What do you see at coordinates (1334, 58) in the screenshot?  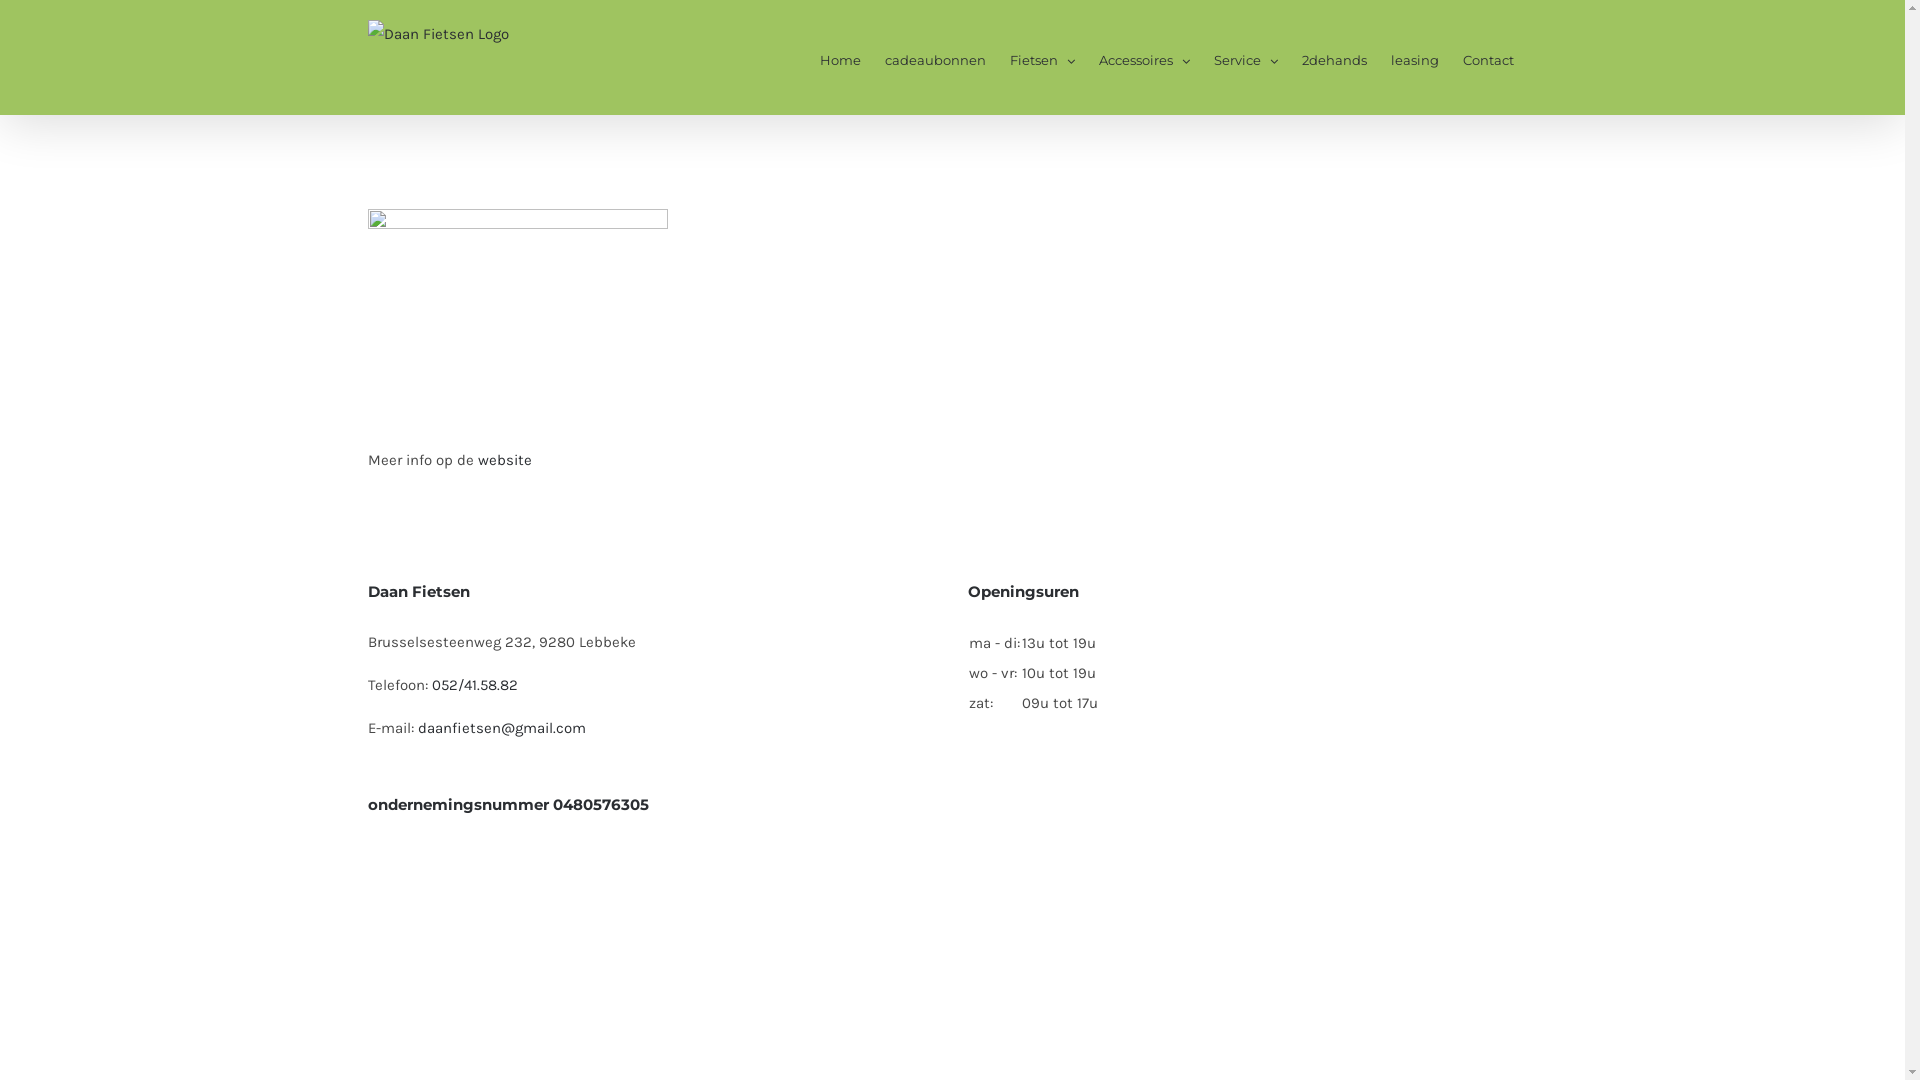 I see `2dehands` at bounding box center [1334, 58].